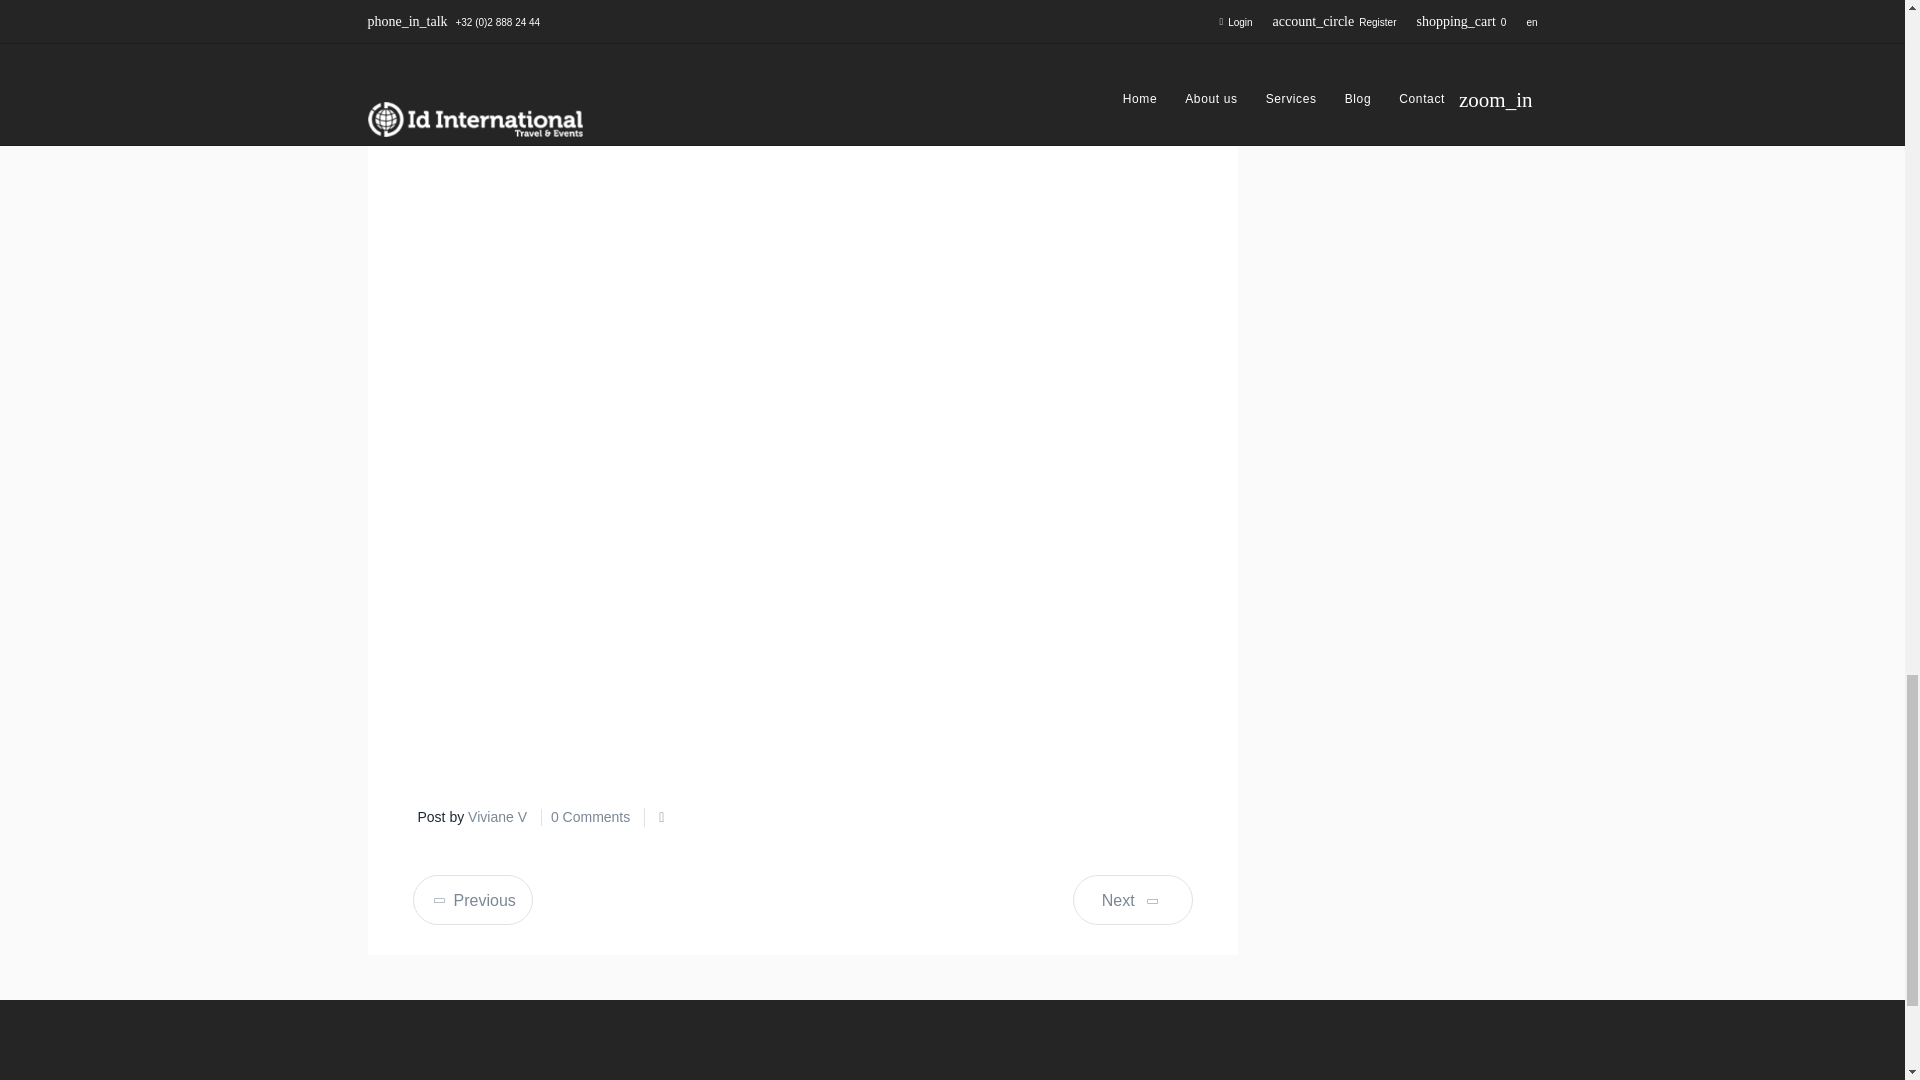 The height and width of the screenshot is (1080, 1920). What do you see at coordinates (497, 816) in the screenshot?
I see `Viviane V` at bounding box center [497, 816].